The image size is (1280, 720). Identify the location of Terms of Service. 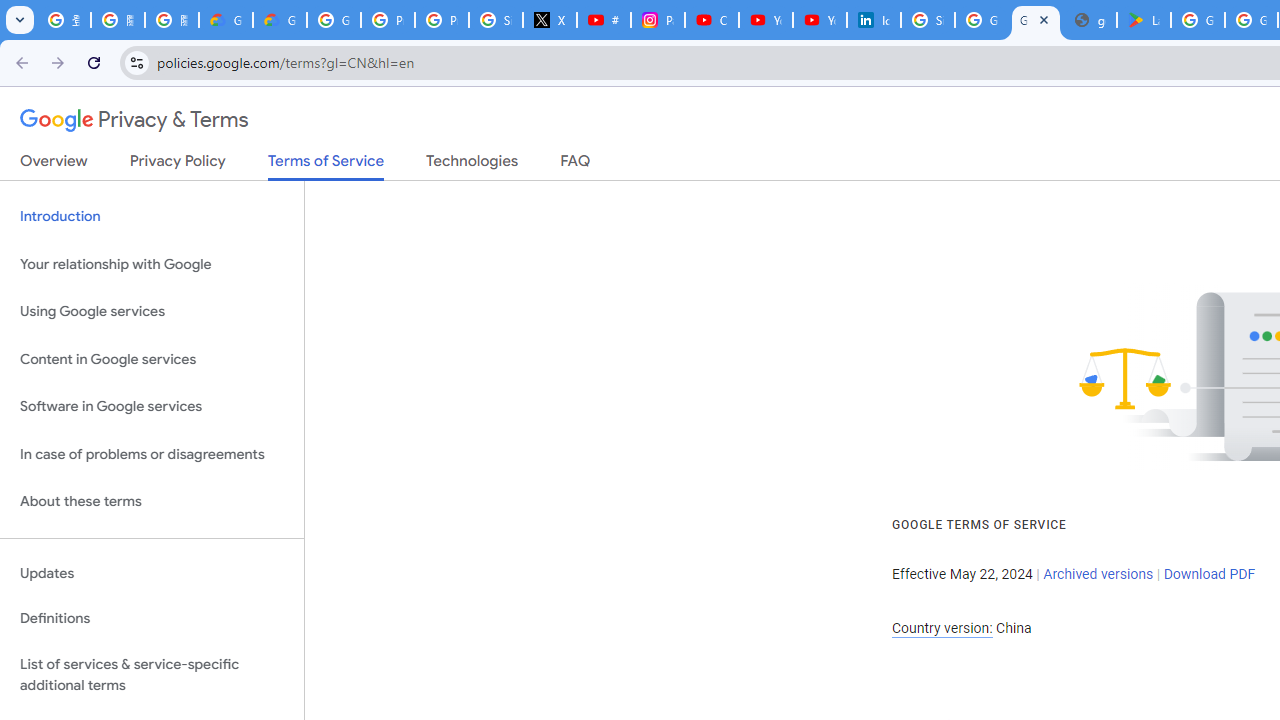
(326, 166).